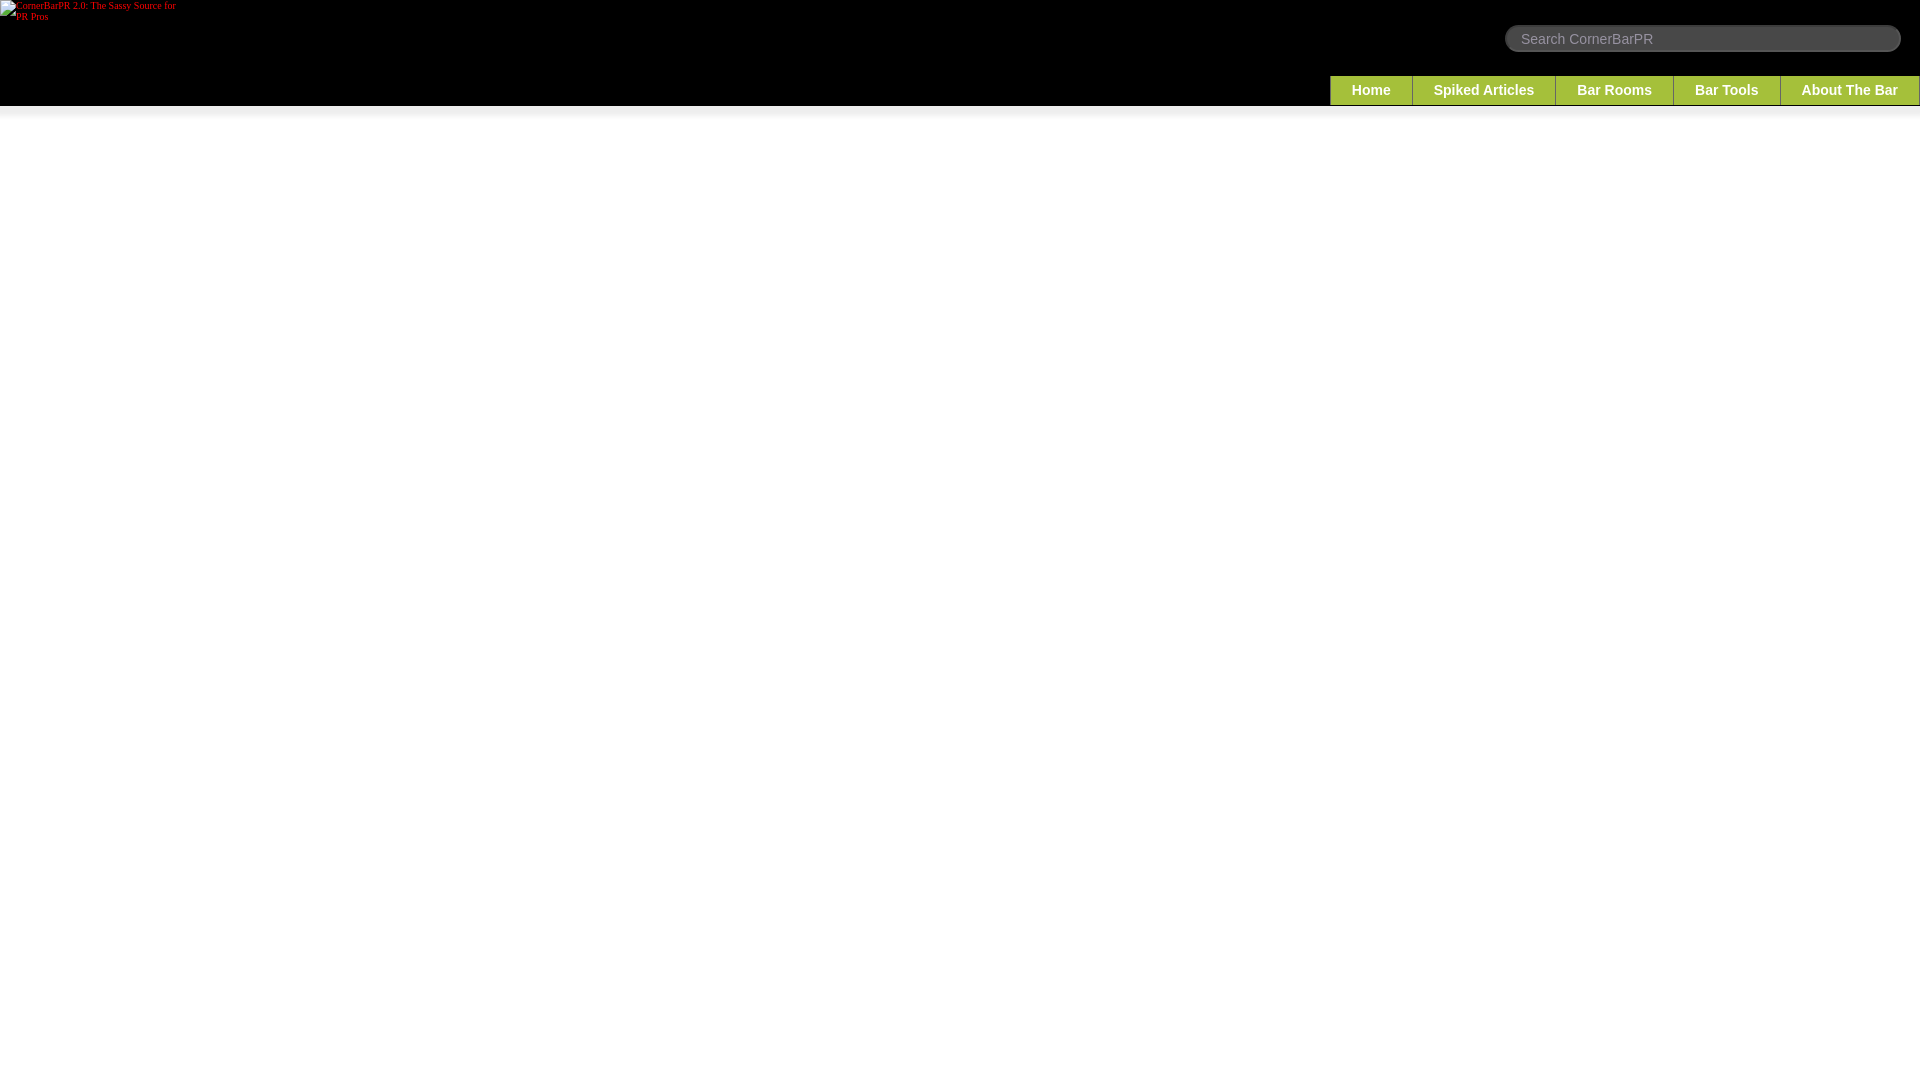 The height and width of the screenshot is (1080, 1920). Describe the element at coordinates (1702, 38) in the screenshot. I see `Search CornerBarPR` at that location.